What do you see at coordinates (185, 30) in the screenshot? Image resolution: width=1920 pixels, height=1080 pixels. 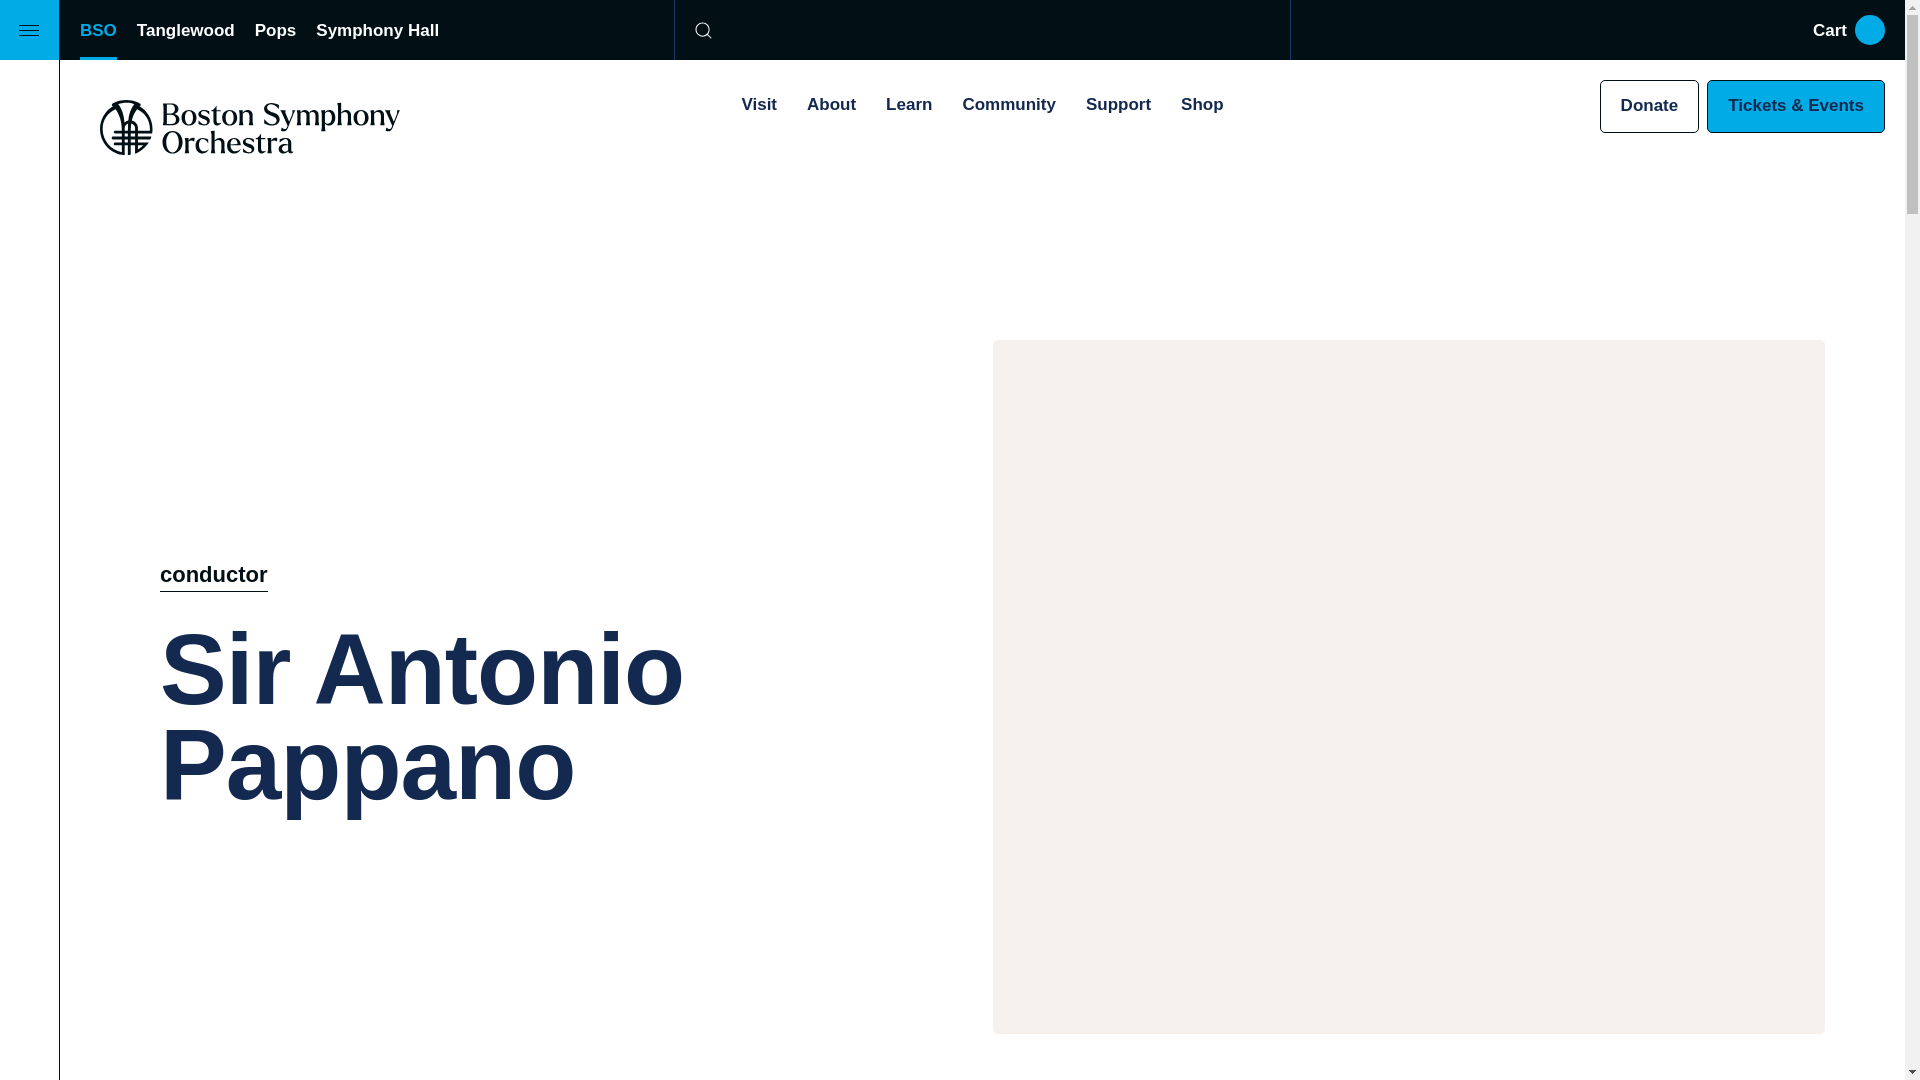 I see `Tanglewood` at bounding box center [185, 30].